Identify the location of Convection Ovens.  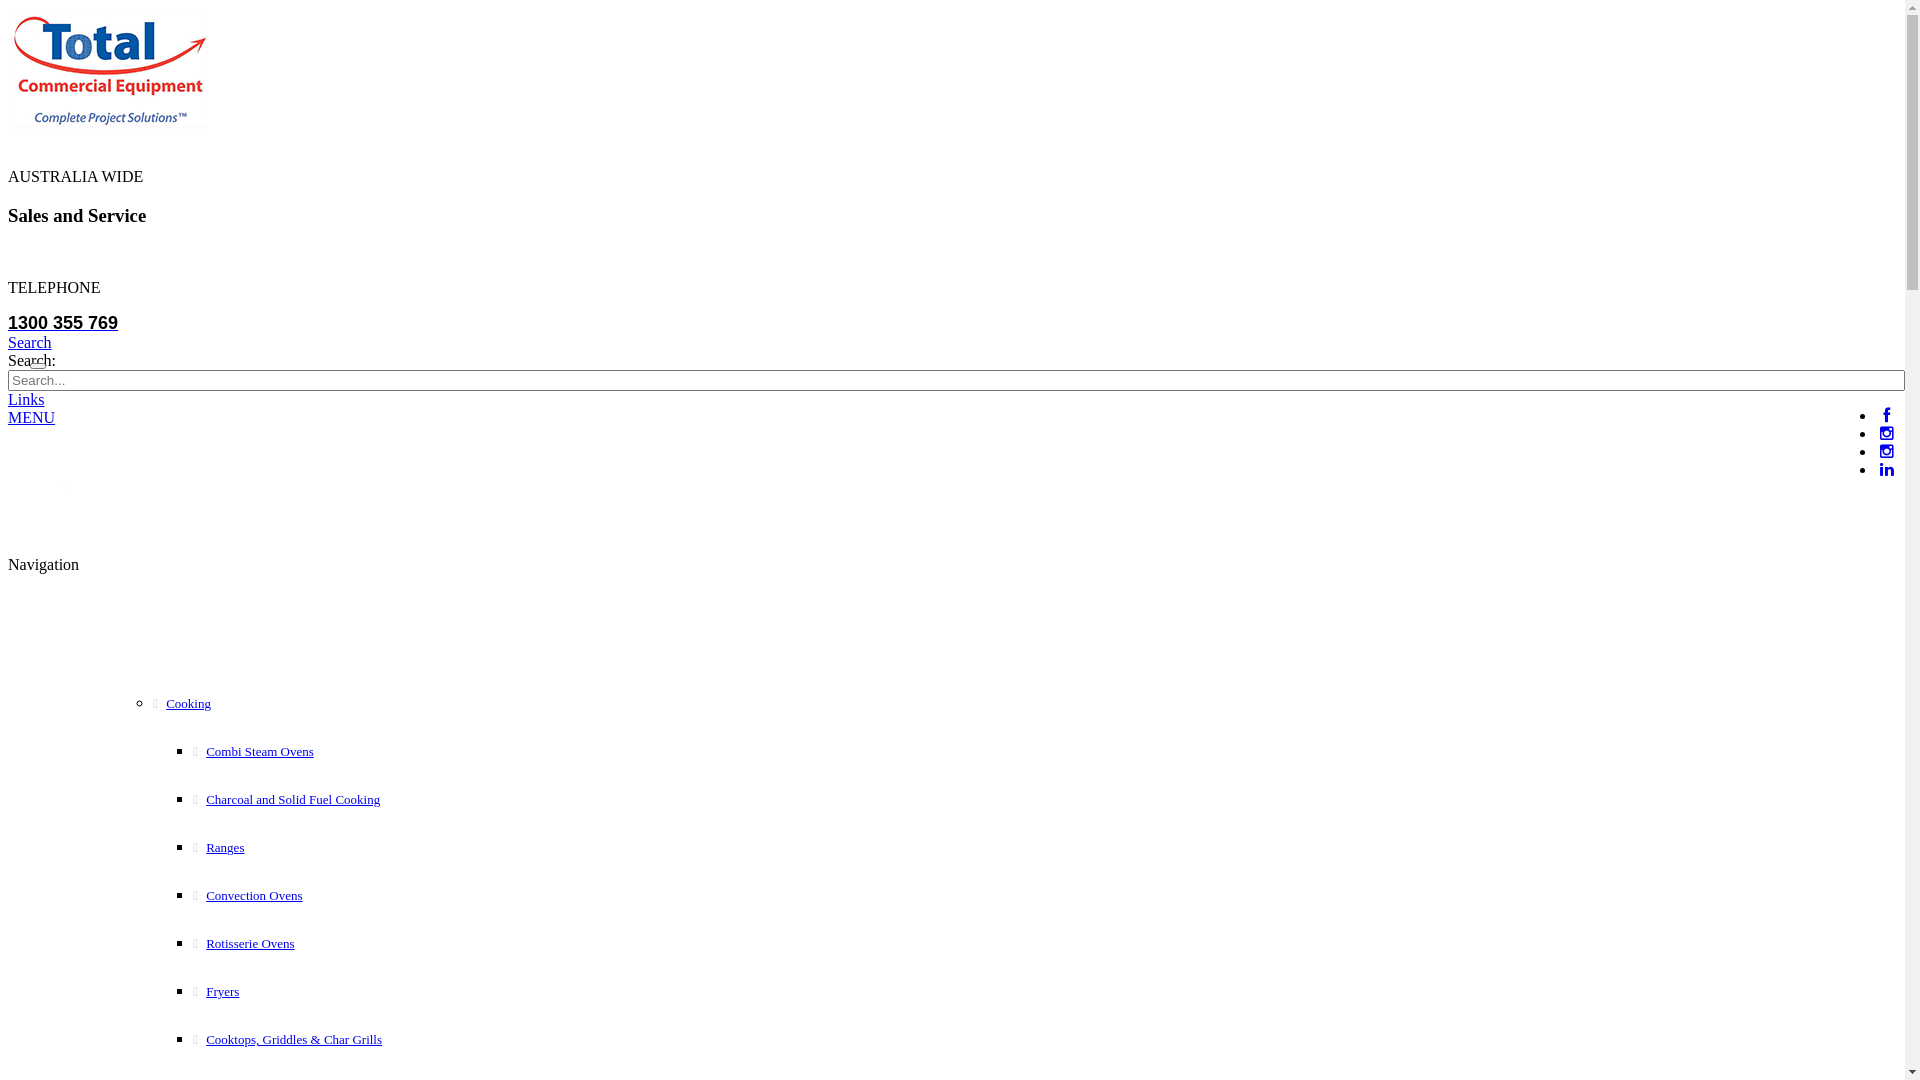
(354, 896).